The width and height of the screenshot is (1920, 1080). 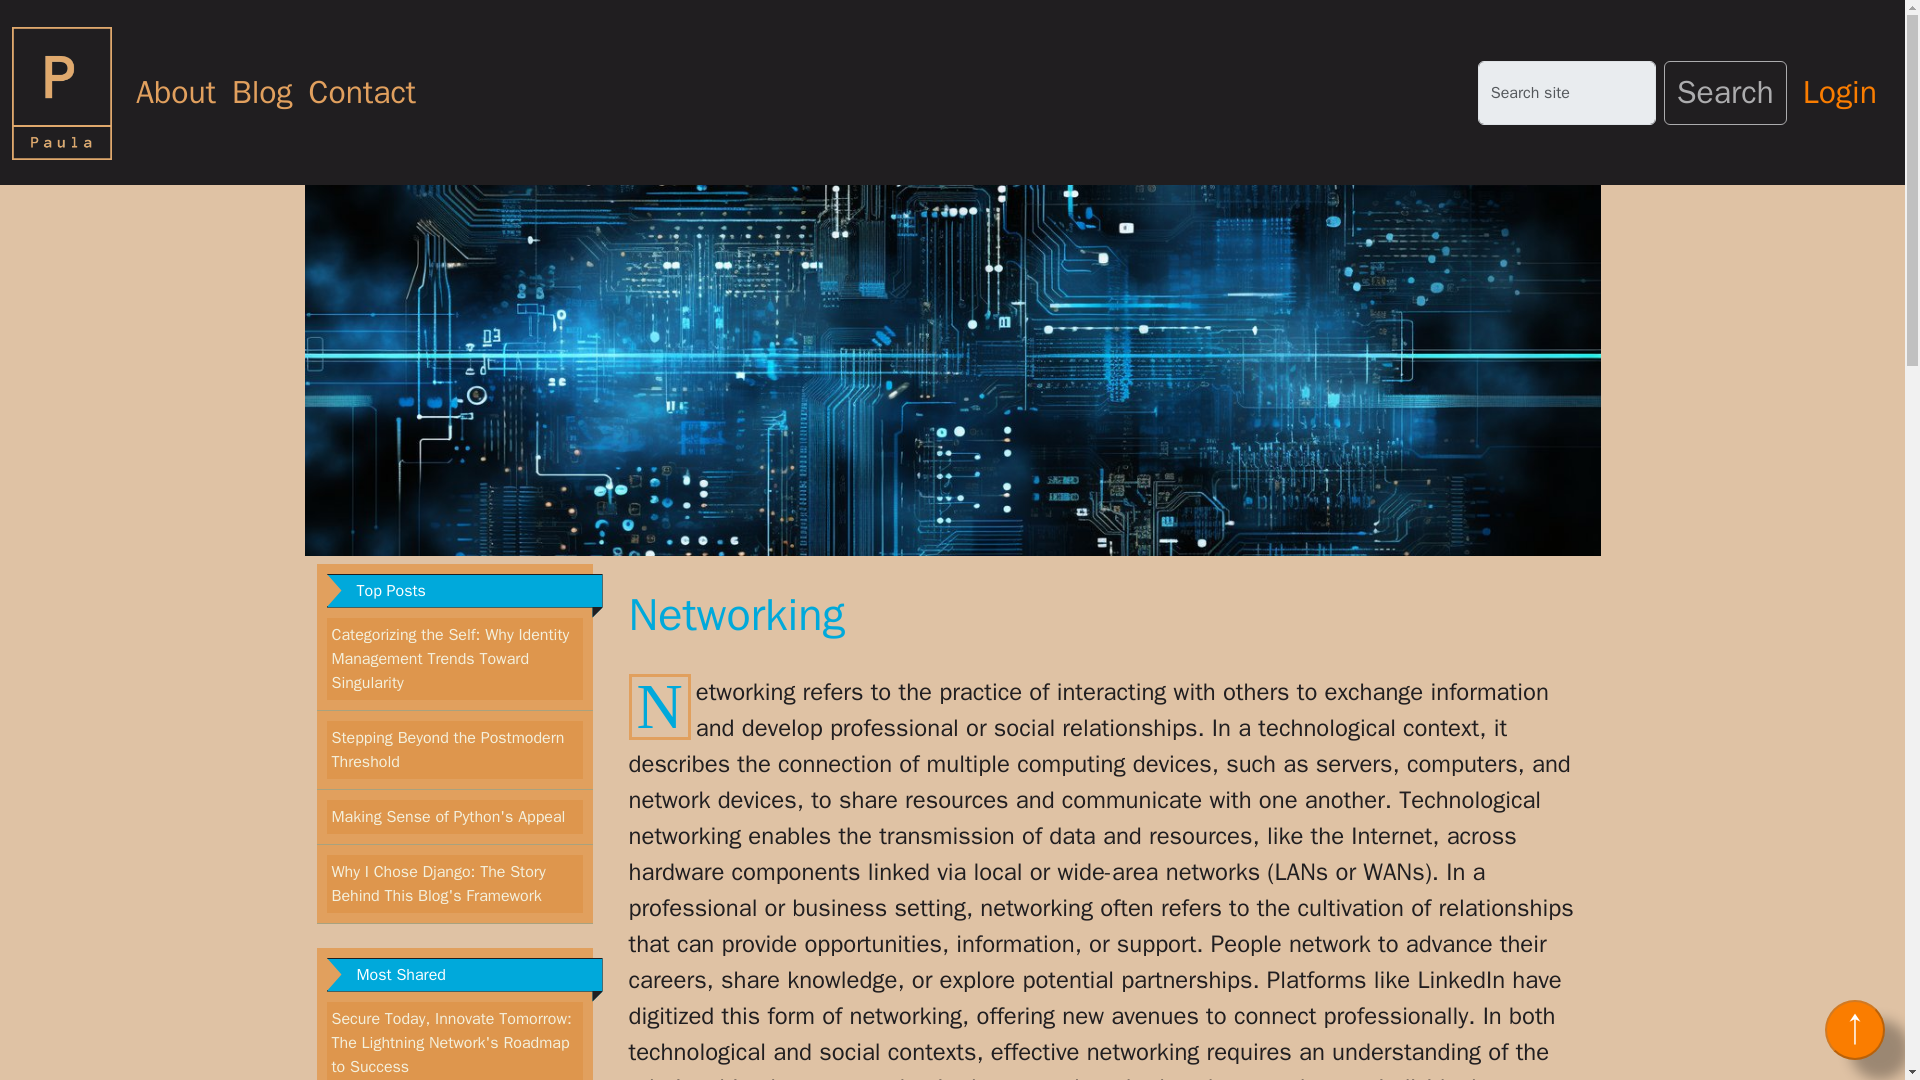 What do you see at coordinates (449, 816) in the screenshot?
I see `Making Sense of Python's Appeal` at bounding box center [449, 816].